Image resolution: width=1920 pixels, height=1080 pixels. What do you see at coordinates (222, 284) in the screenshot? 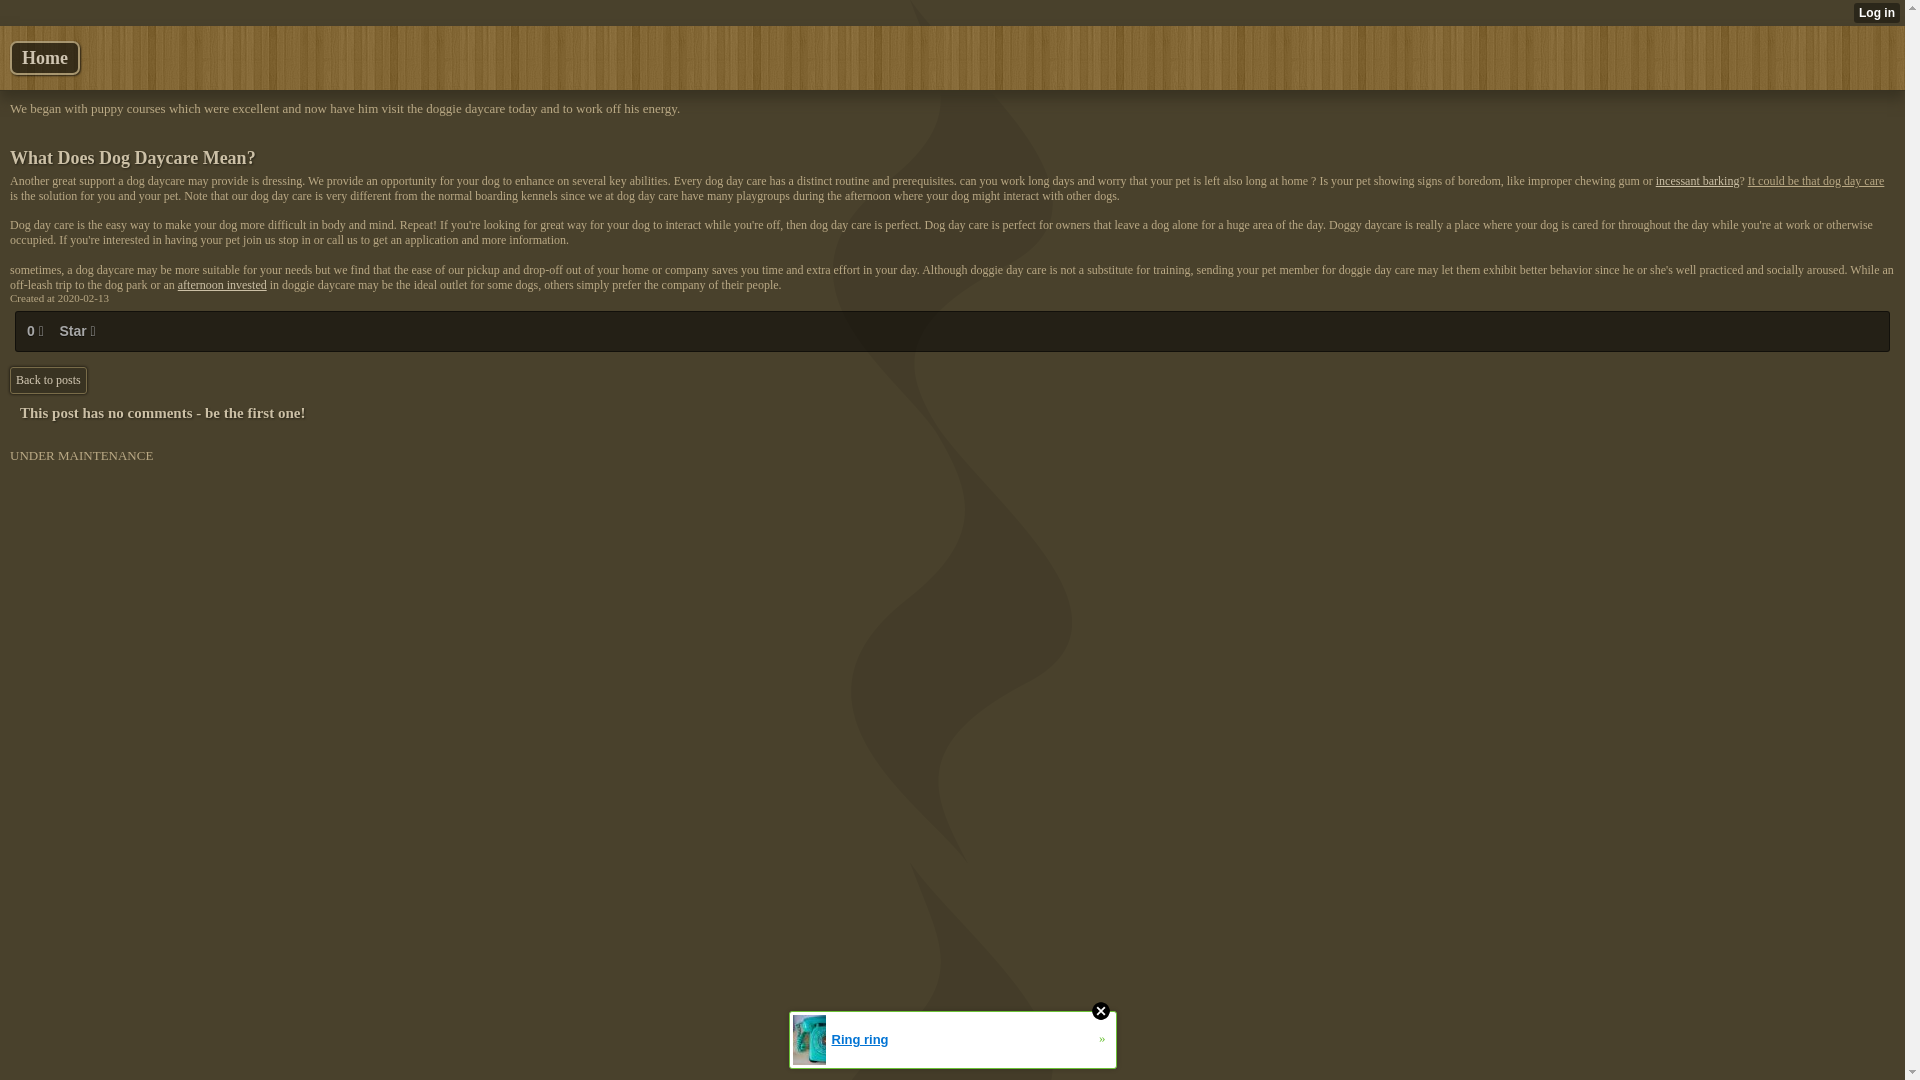
I see `afternoon invested` at bounding box center [222, 284].